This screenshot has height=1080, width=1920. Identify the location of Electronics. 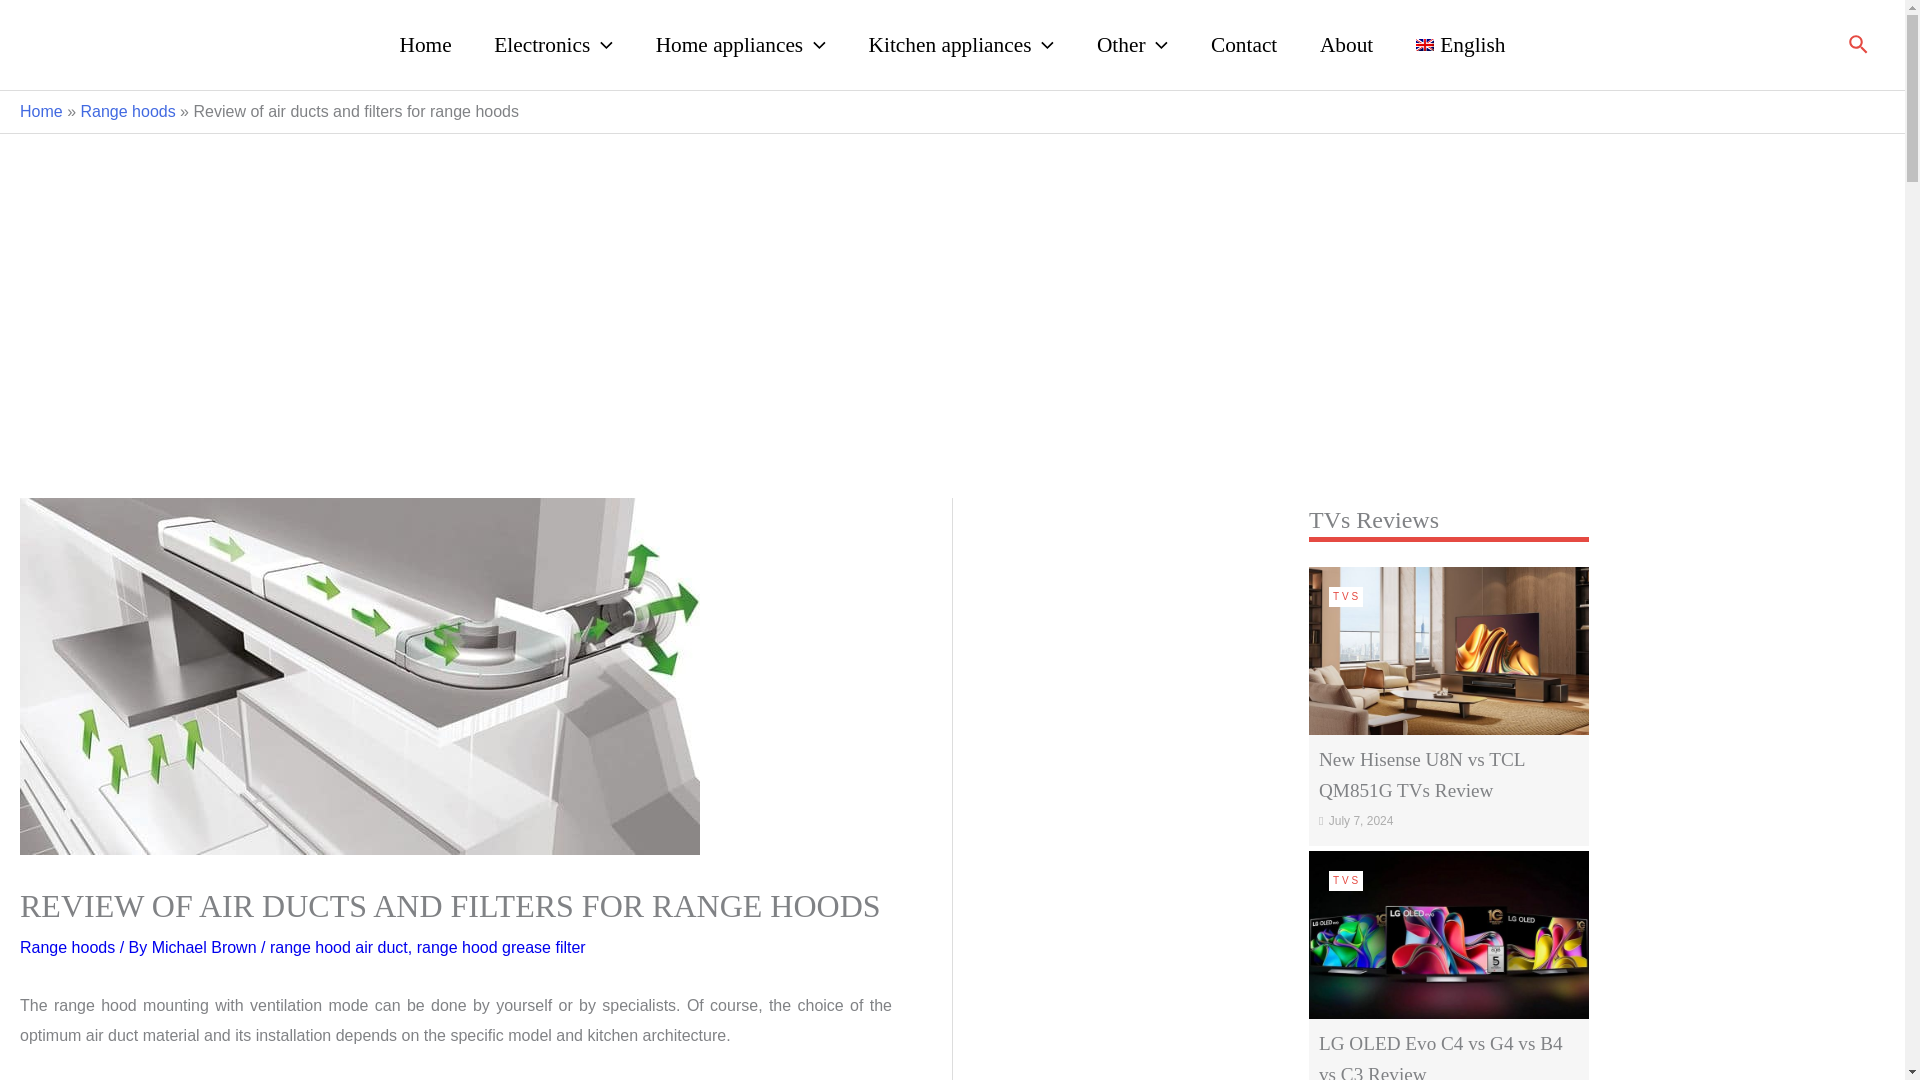
(552, 44).